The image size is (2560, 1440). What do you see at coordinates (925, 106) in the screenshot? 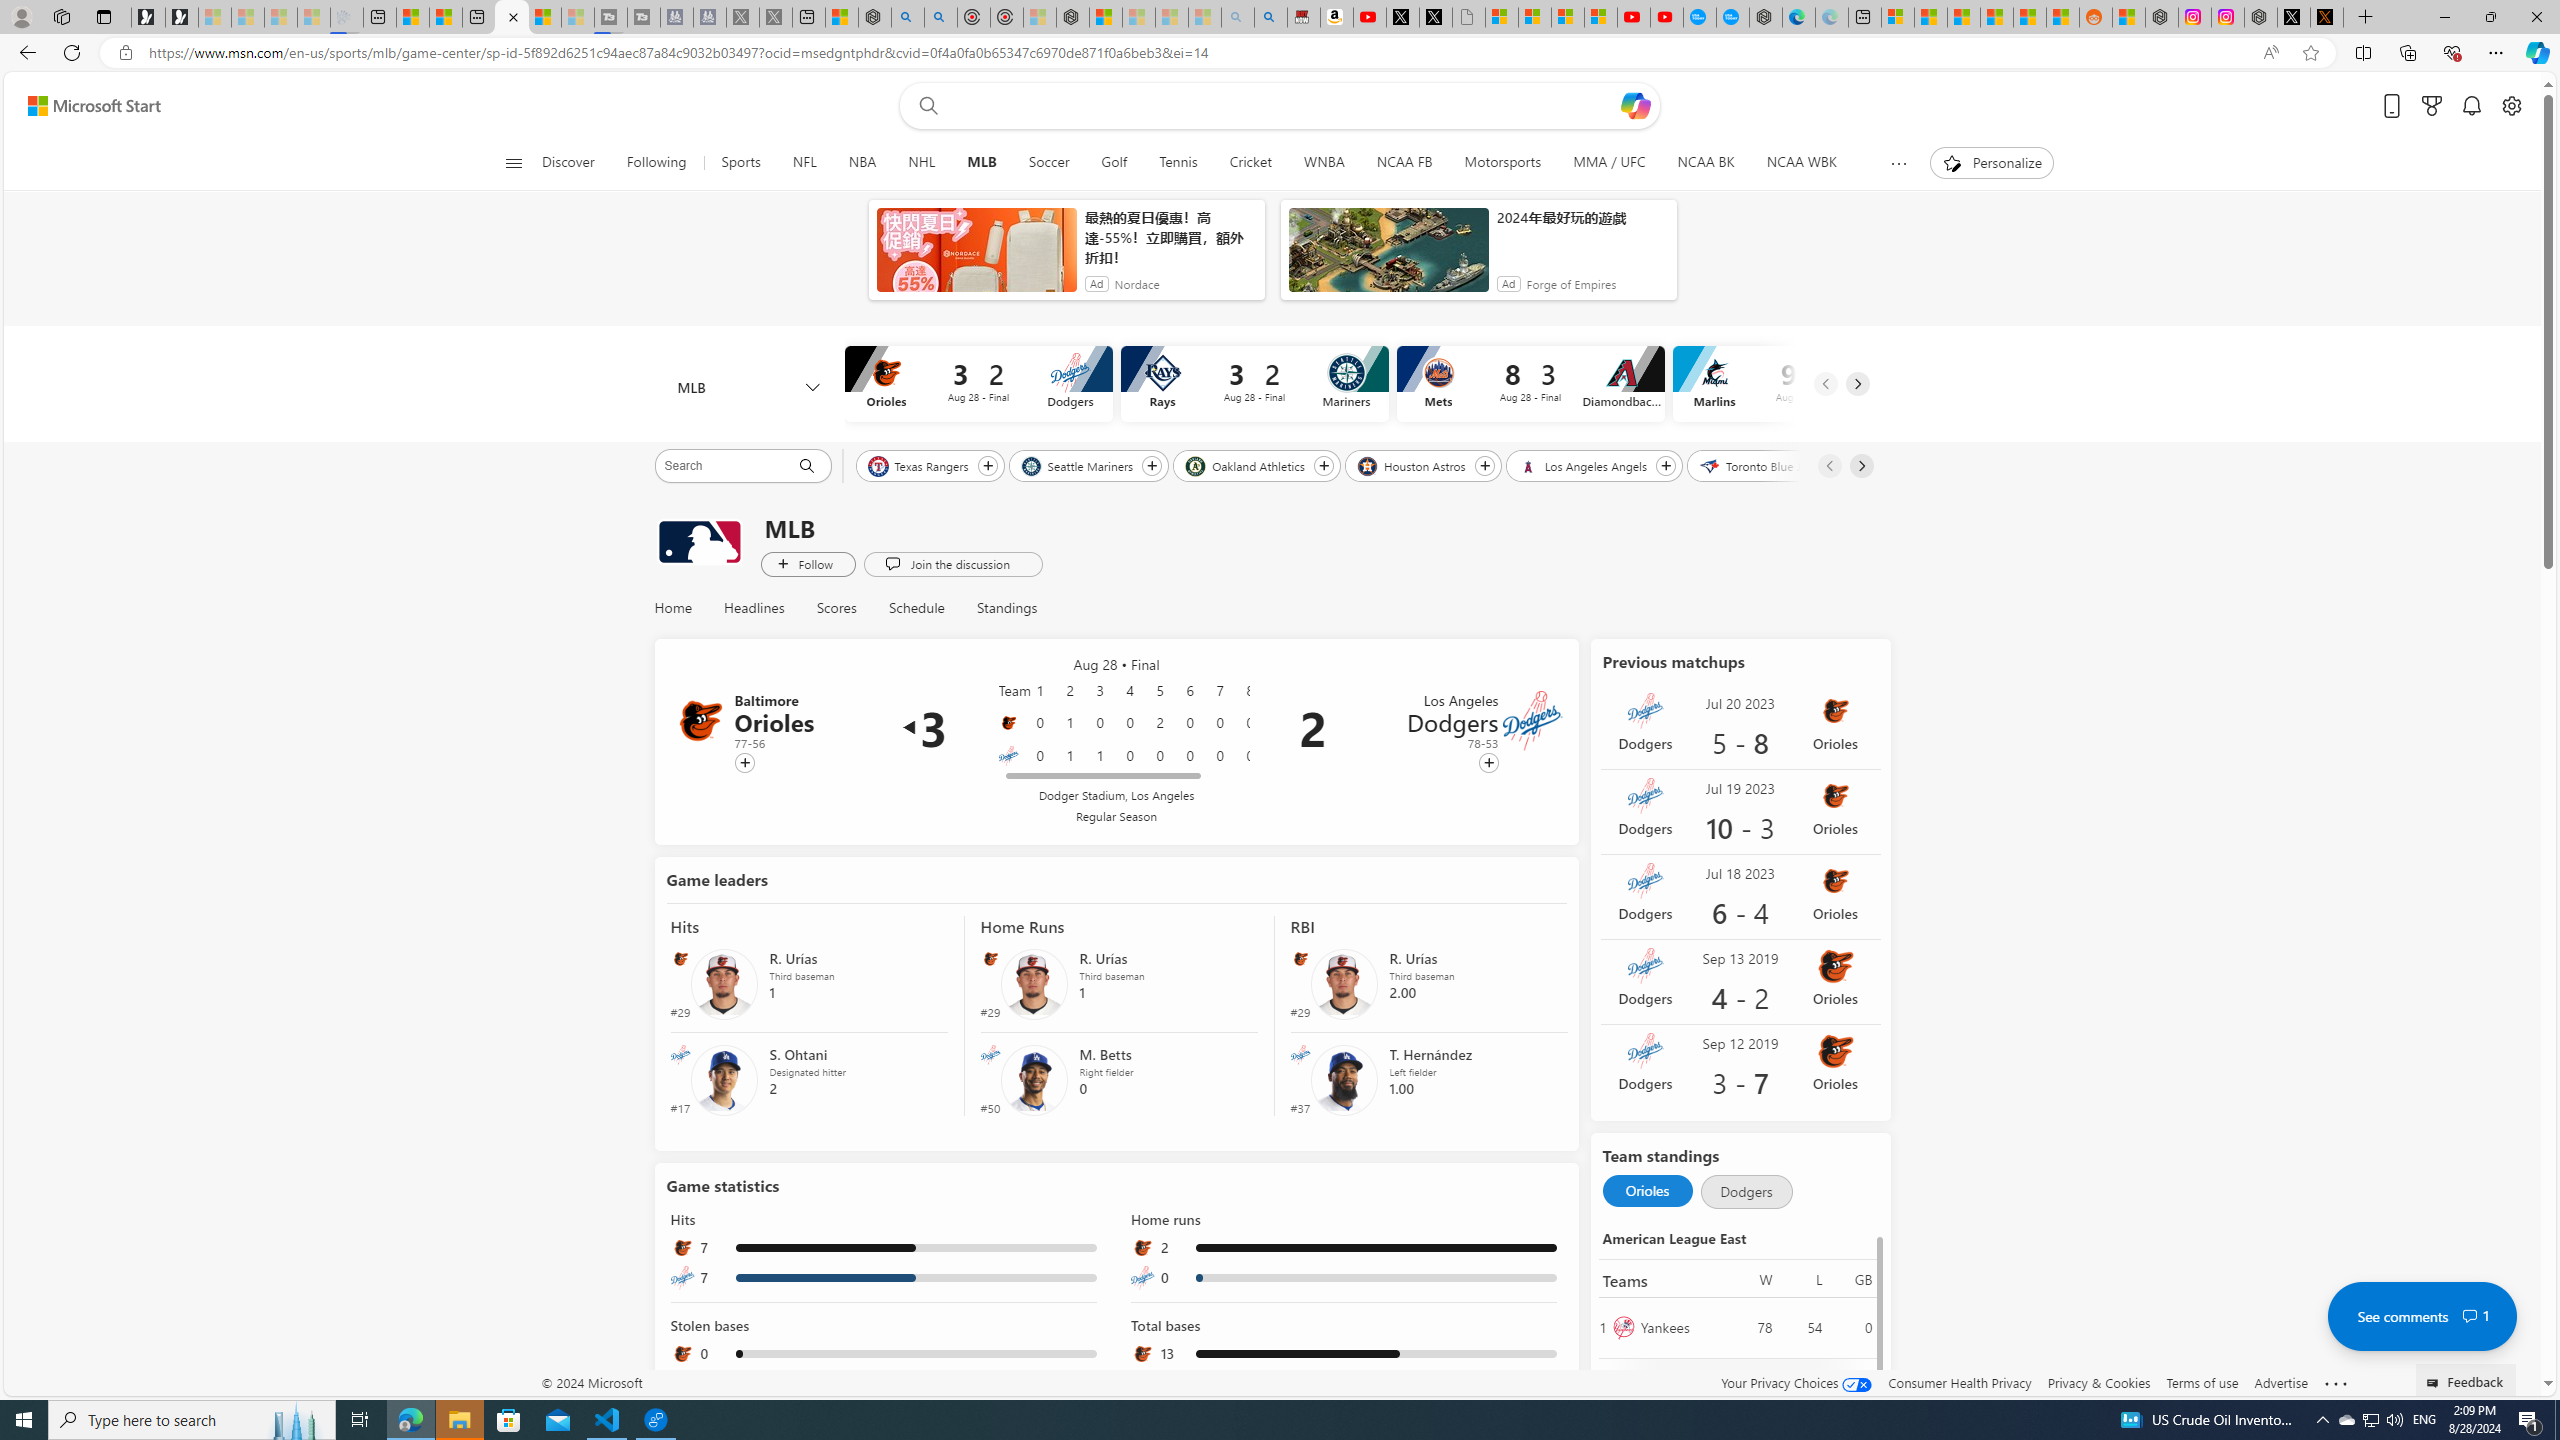
I see `Web search` at bounding box center [925, 106].